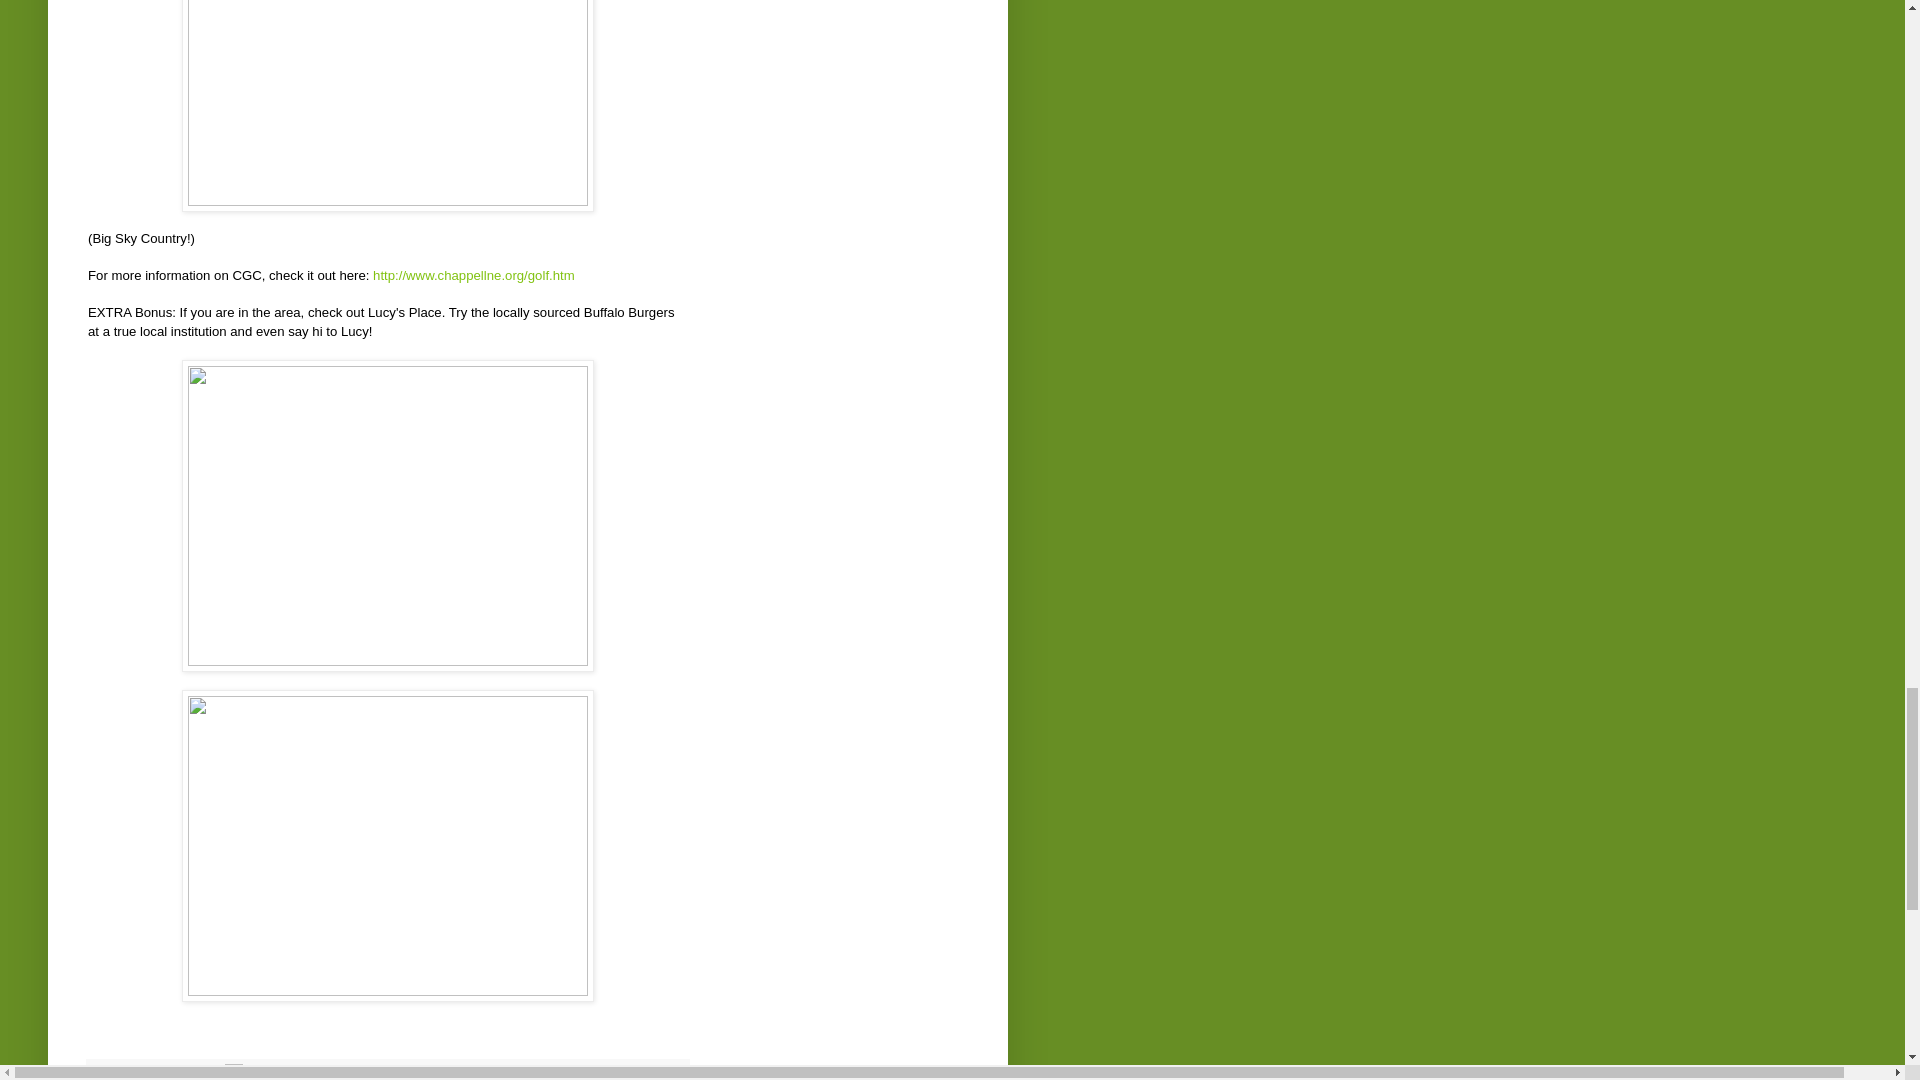  Describe the element at coordinates (234, 1076) in the screenshot. I see `Edit Post` at that location.